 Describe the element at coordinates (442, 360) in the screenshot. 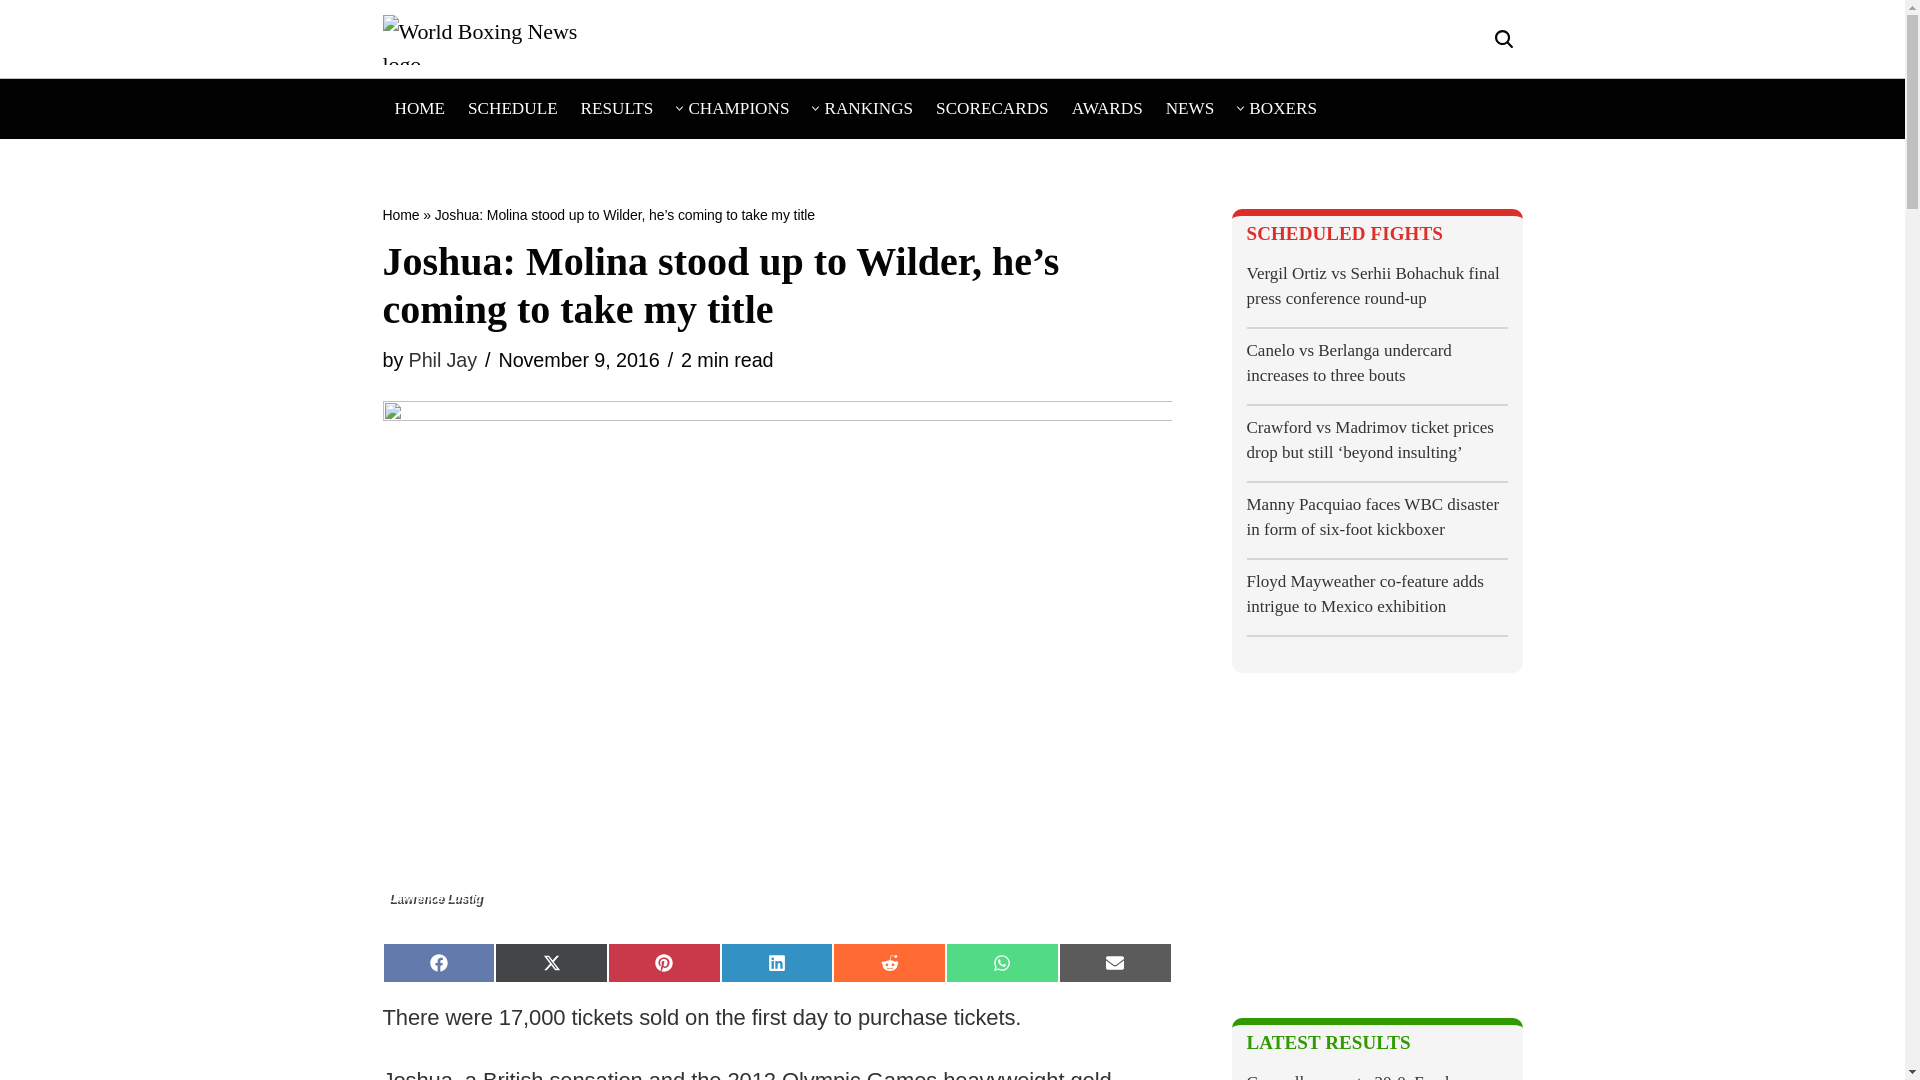

I see `Posts by Phil Jay` at that location.